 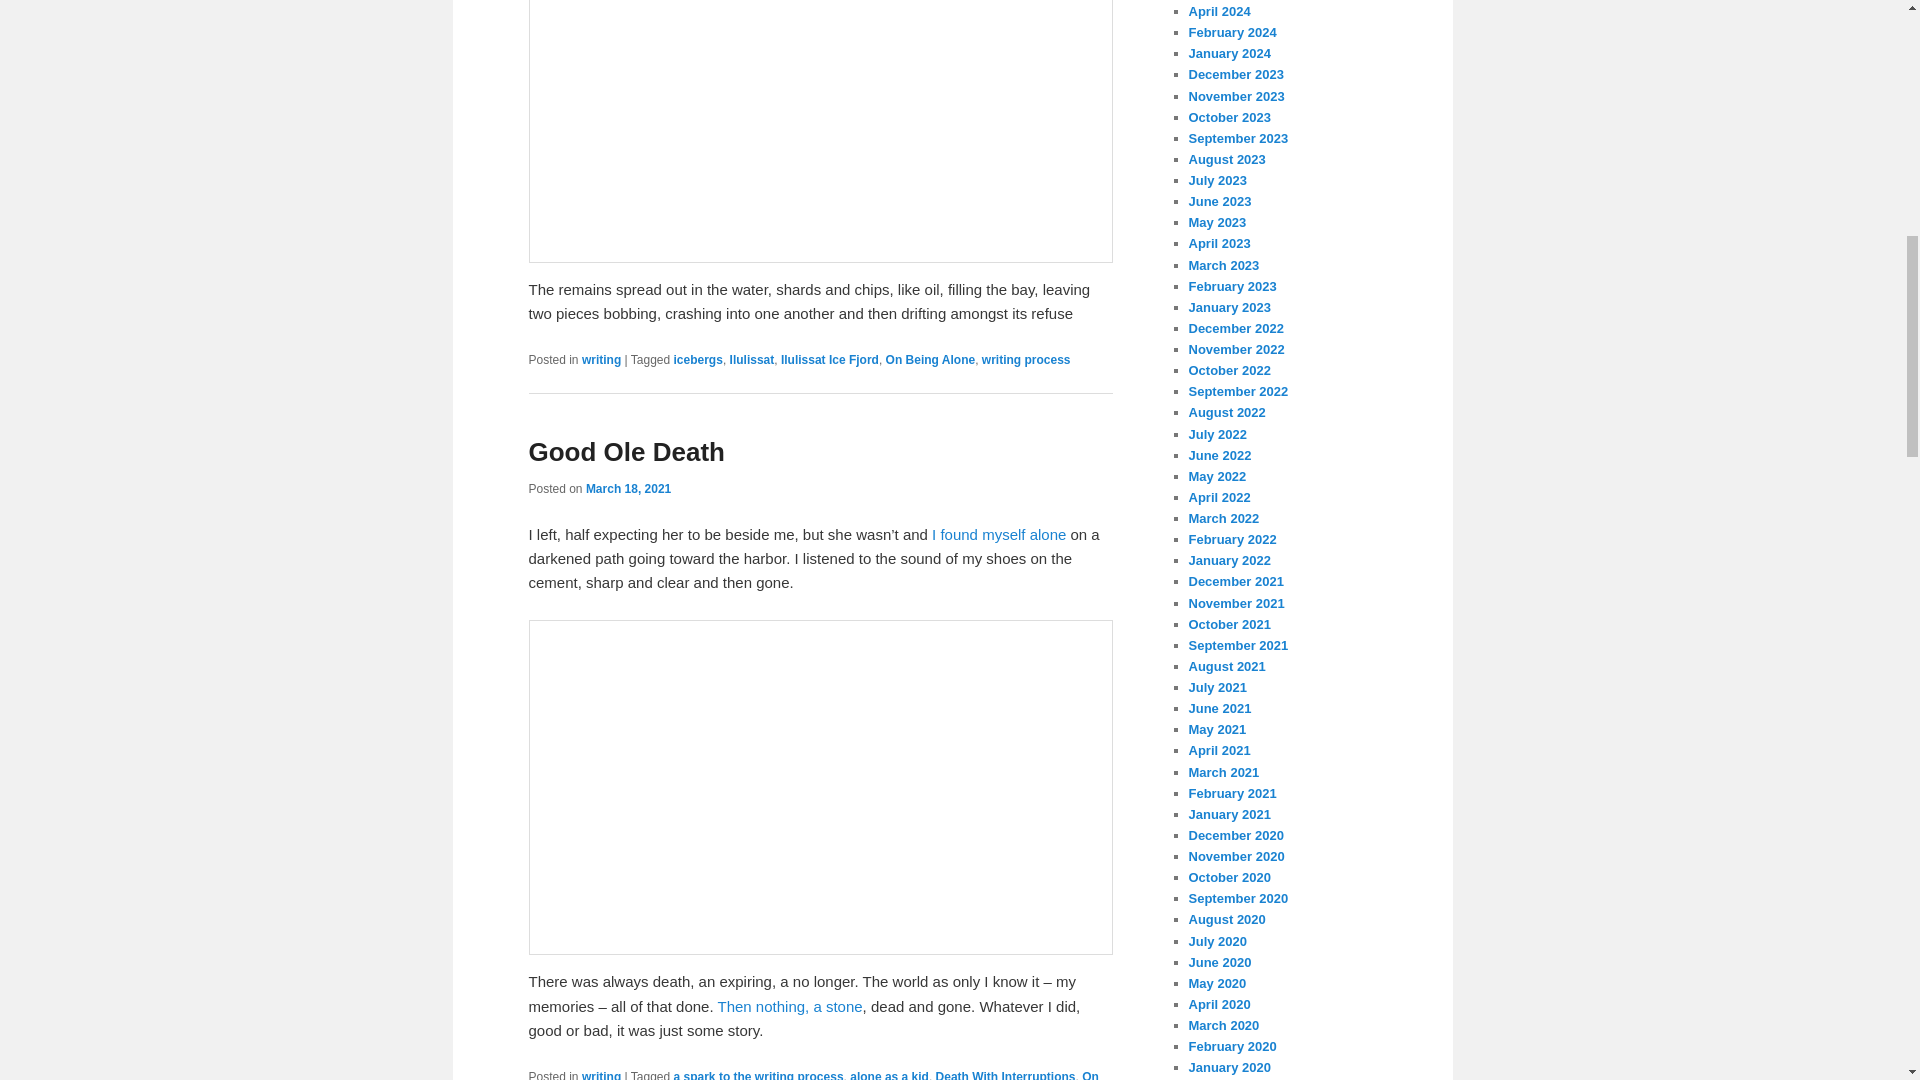 What do you see at coordinates (790, 1006) in the screenshot?
I see `Then nothing, a stone` at bounding box center [790, 1006].